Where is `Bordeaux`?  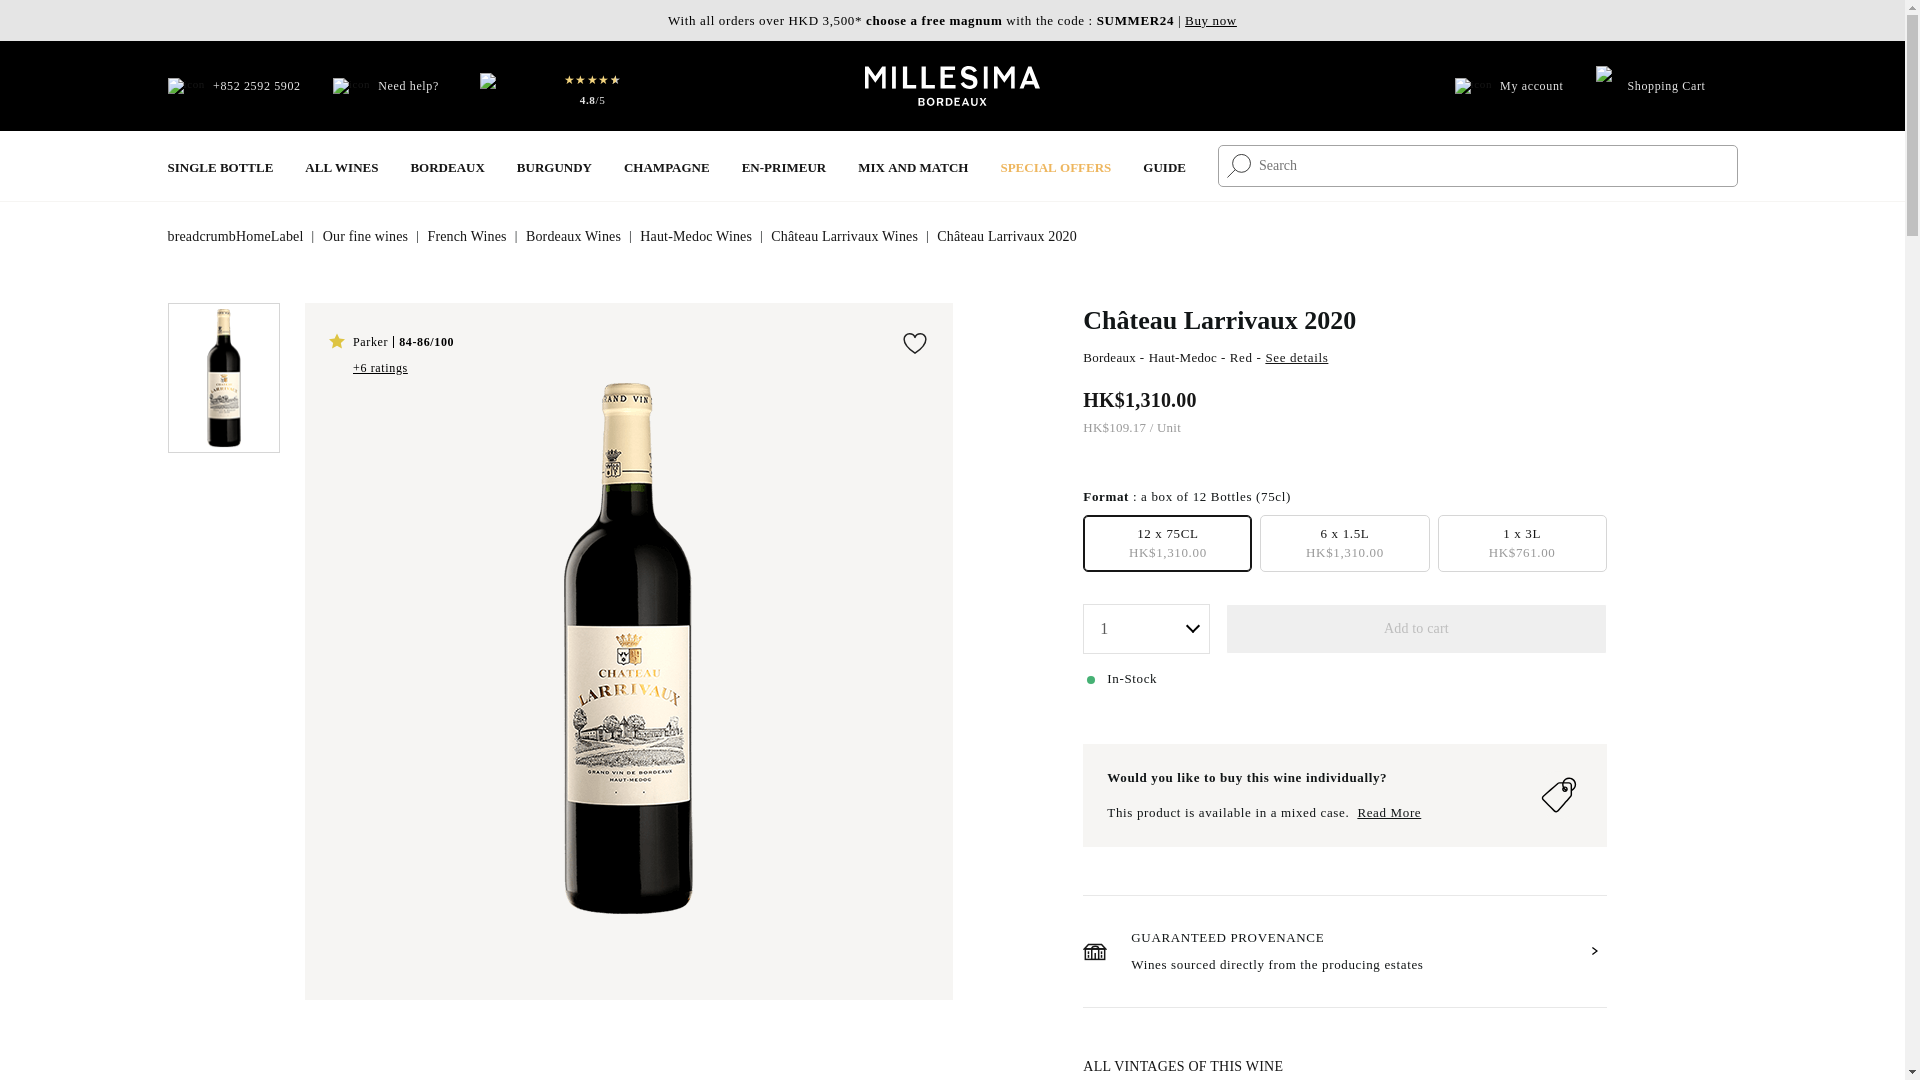 Bordeaux is located at coordinates (446, 166).